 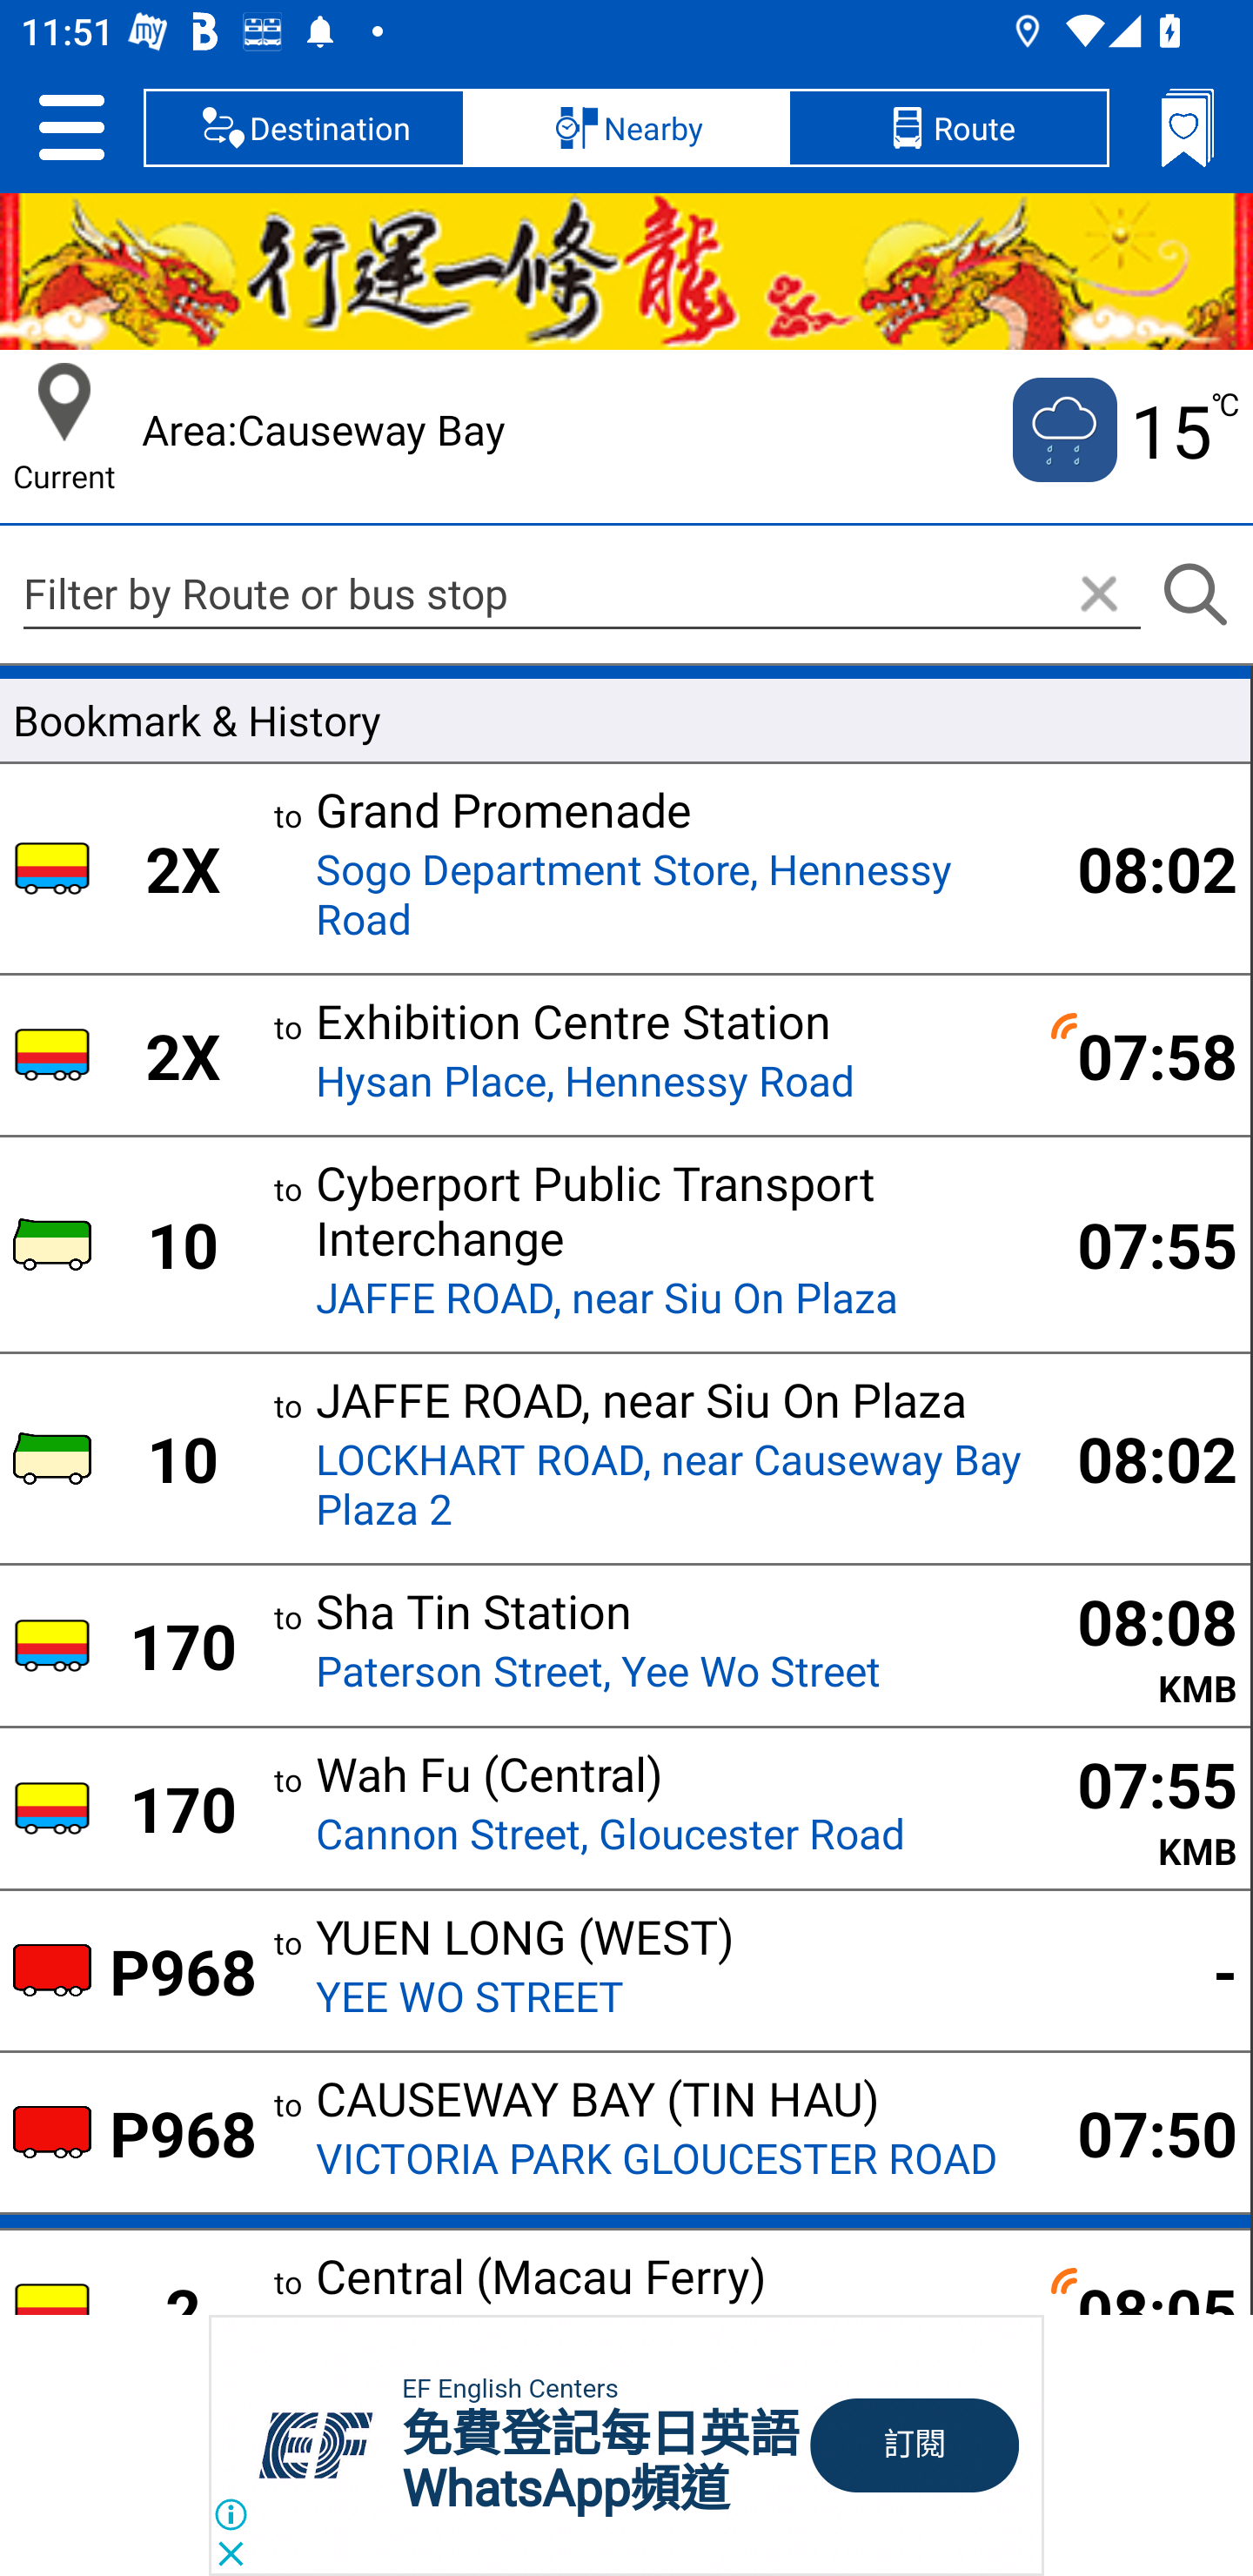 I want to click on Clear, so click(x=1098, y=595).